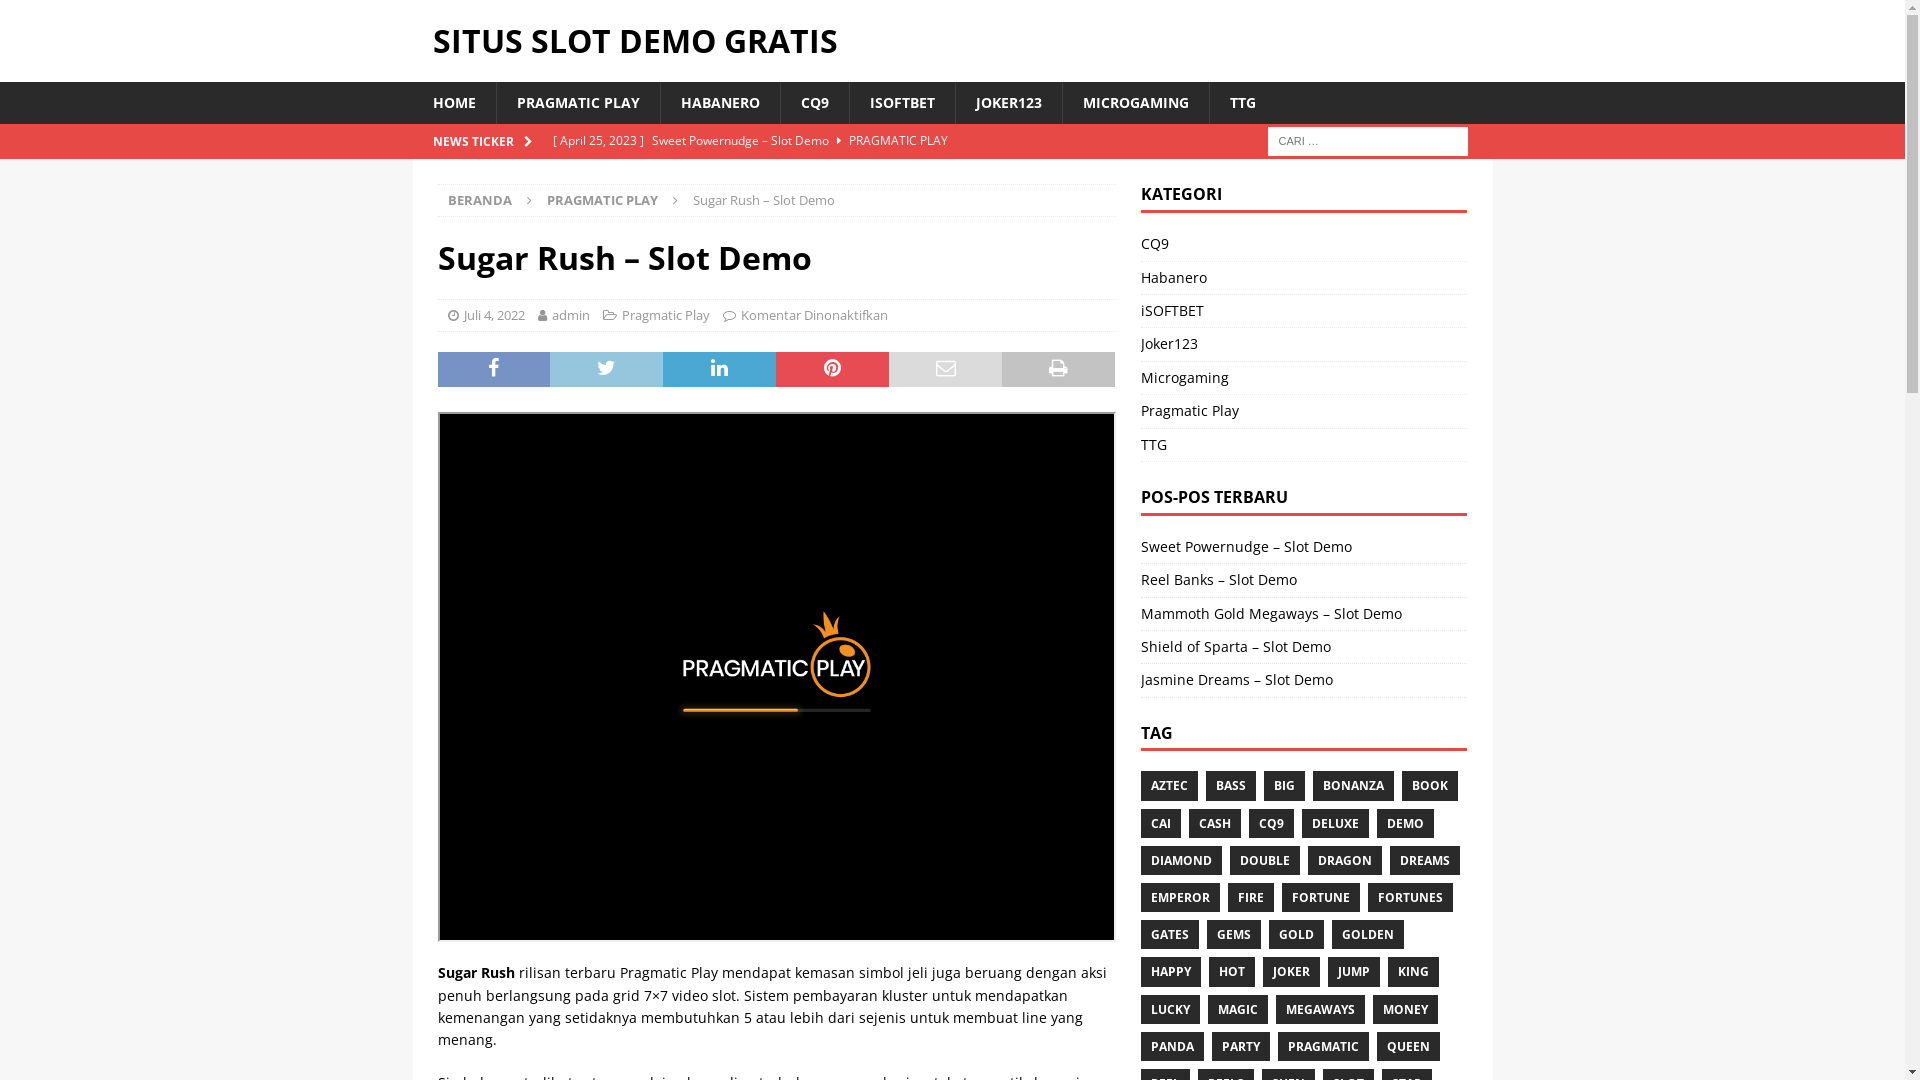 This screenshot has height=1080, width=1920. What do you see at coordinates (1251, 897) in the screenshot?
I see `FIRE` at bounding box center [1251, 897].